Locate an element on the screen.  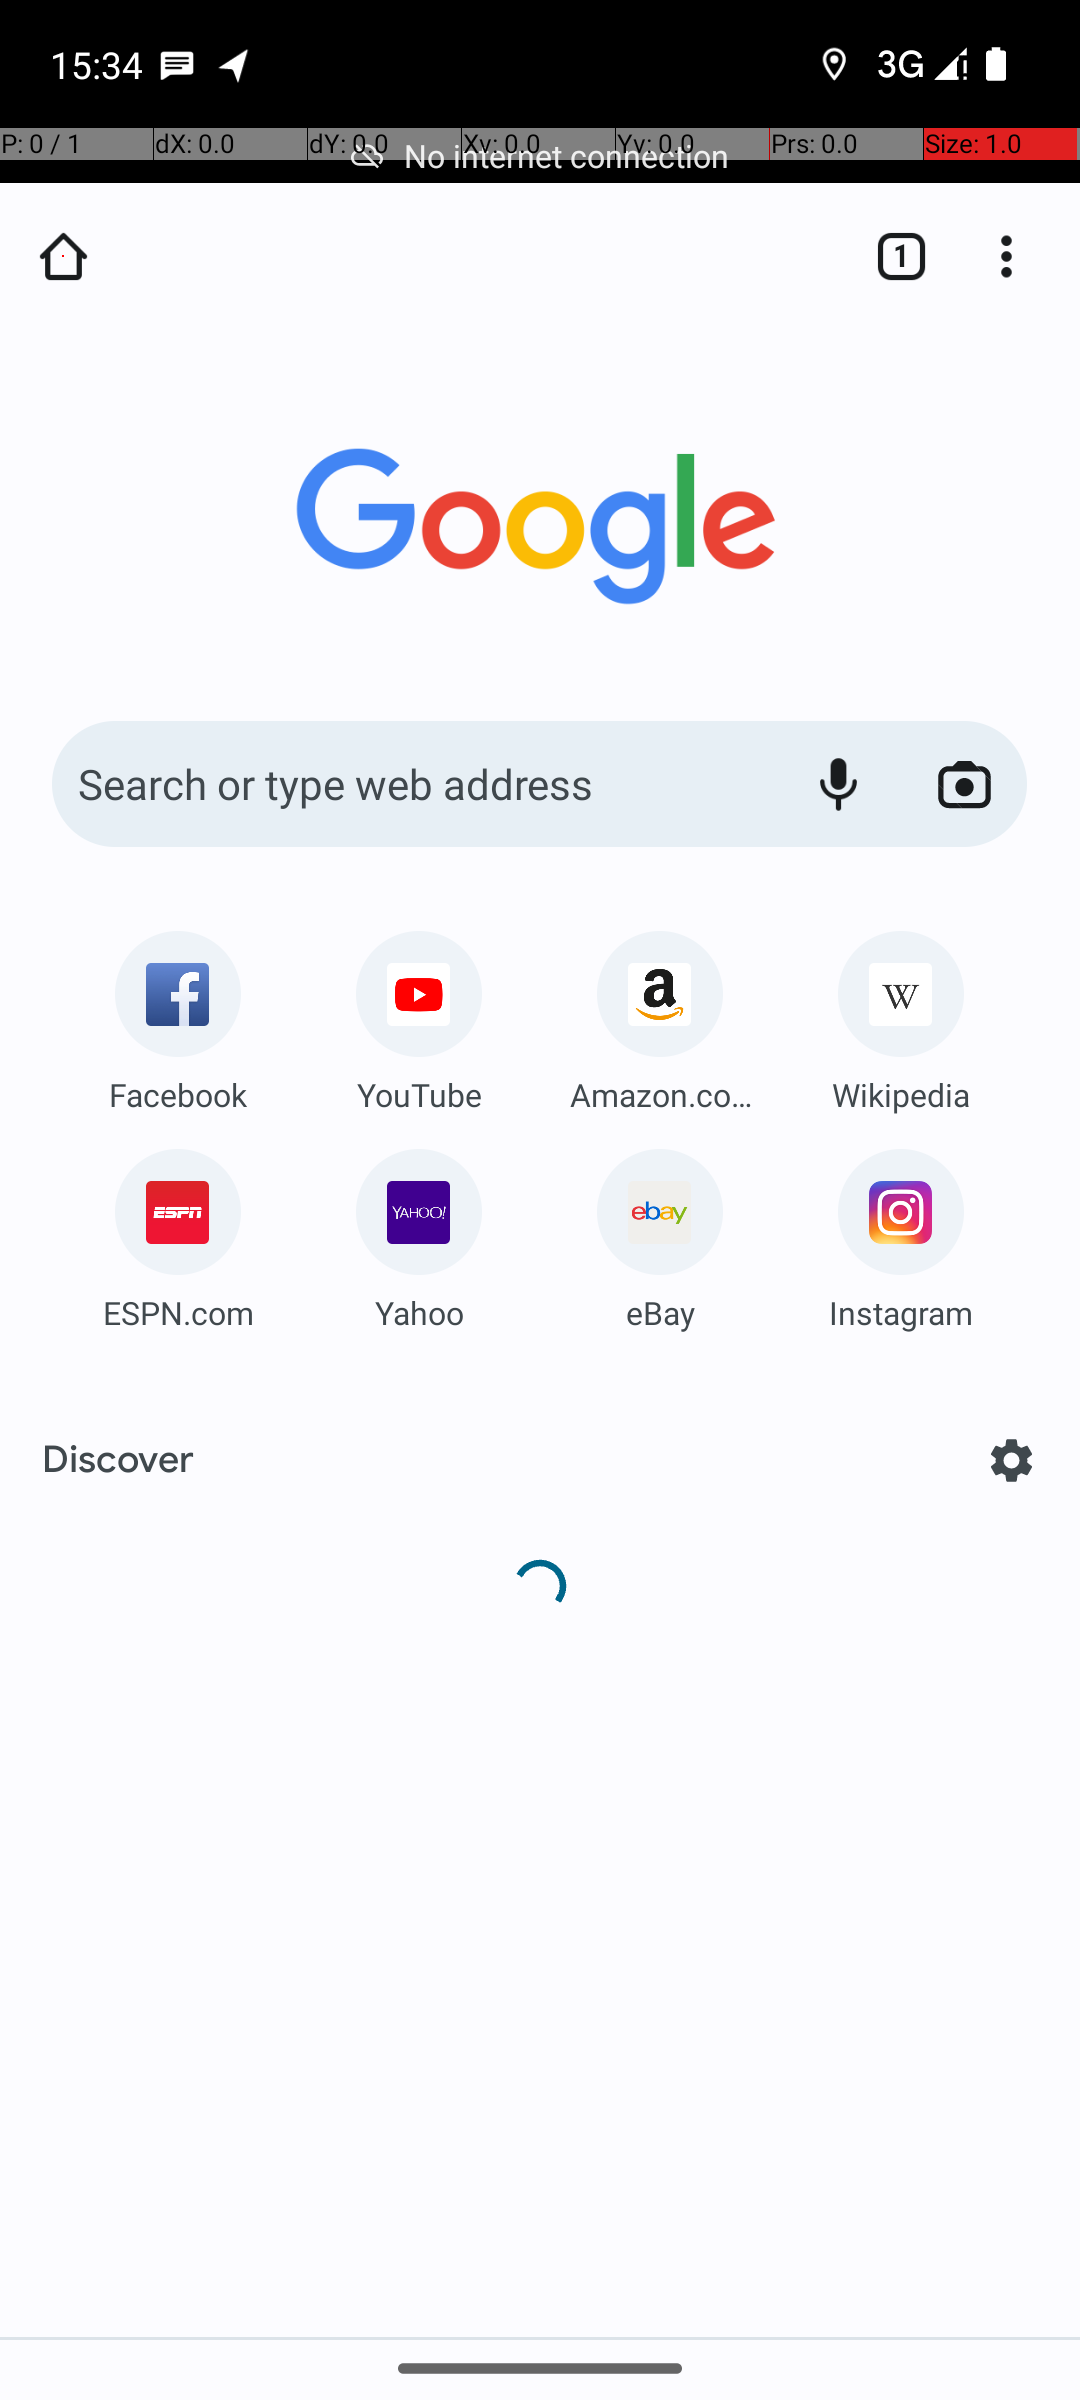
Navigate: YouTube: m.youtube.com is located at coordinates (419, 1014).